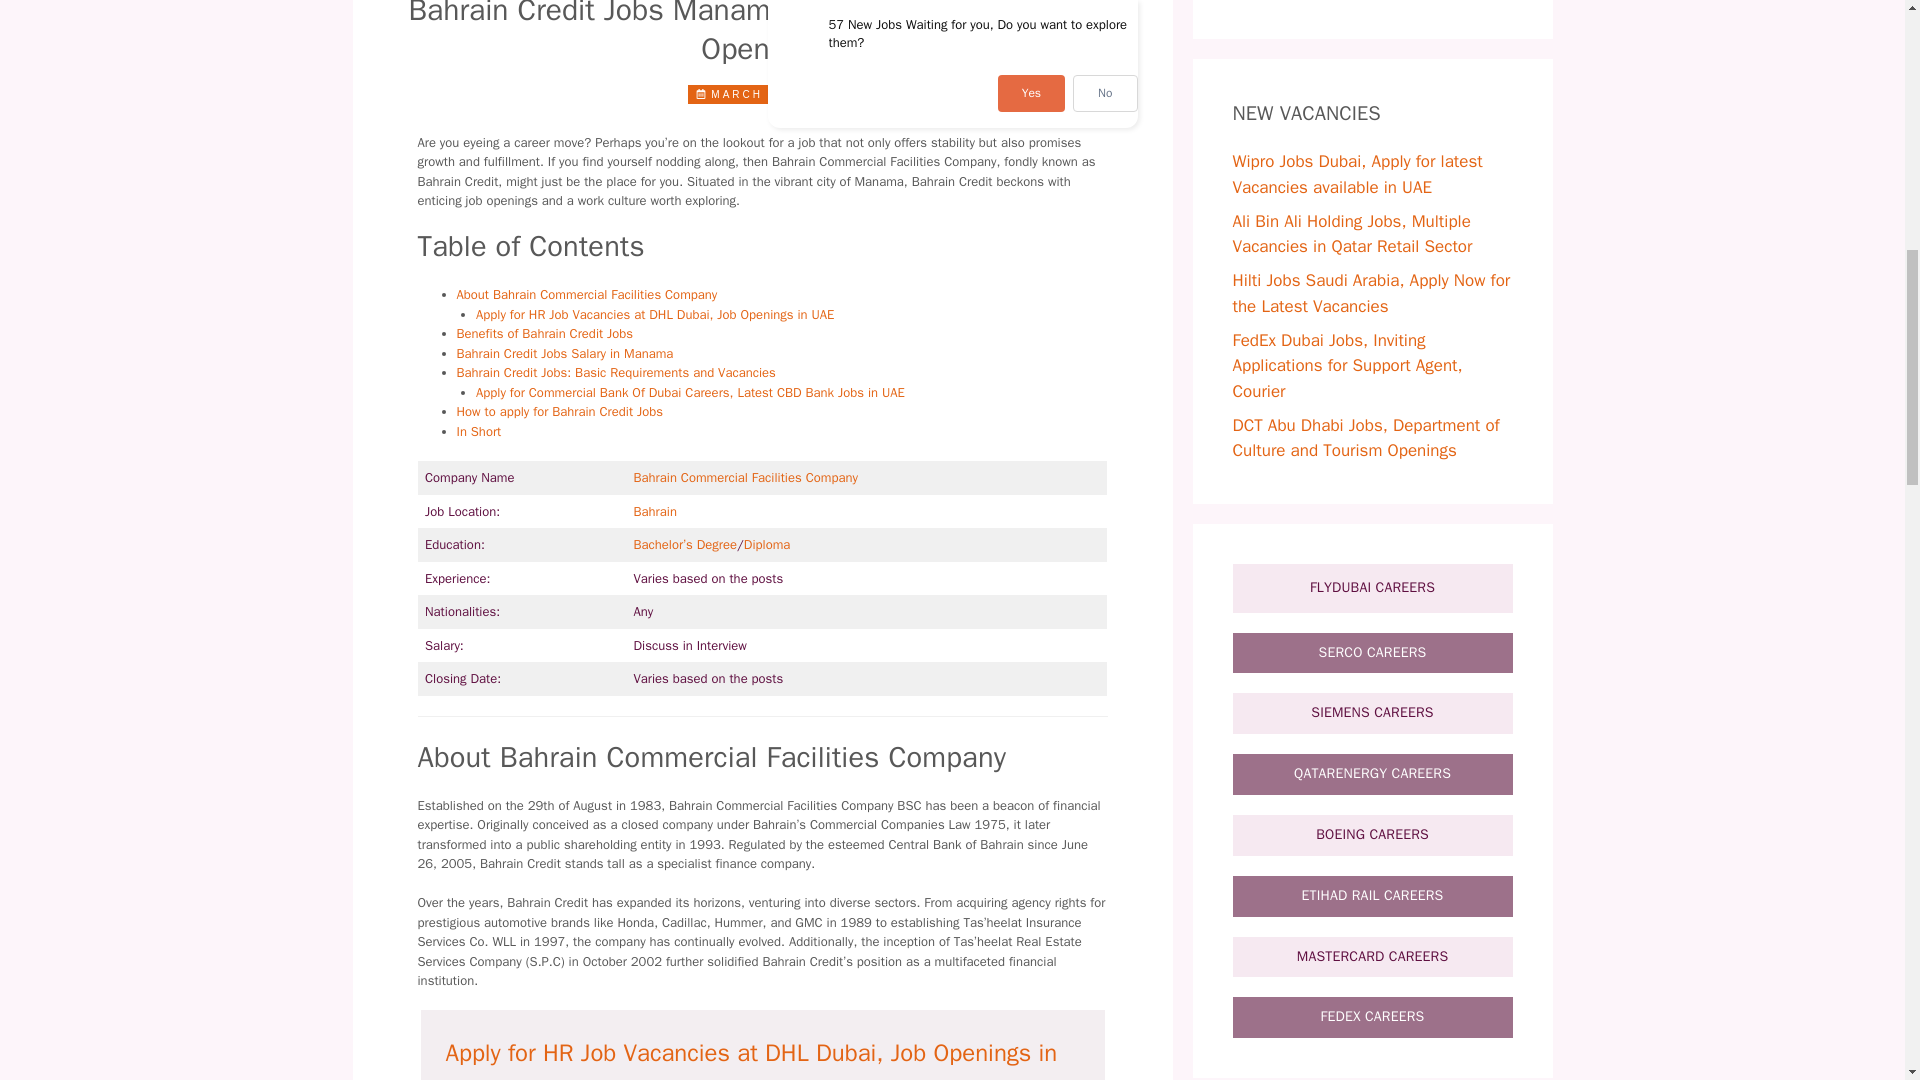 Image resolution: width=1920 pixels, height=1080 pixels. What do you see at coordinates (655, 511) in the screenshot?
I see `Bahrain` at bounding box center [655, 511].